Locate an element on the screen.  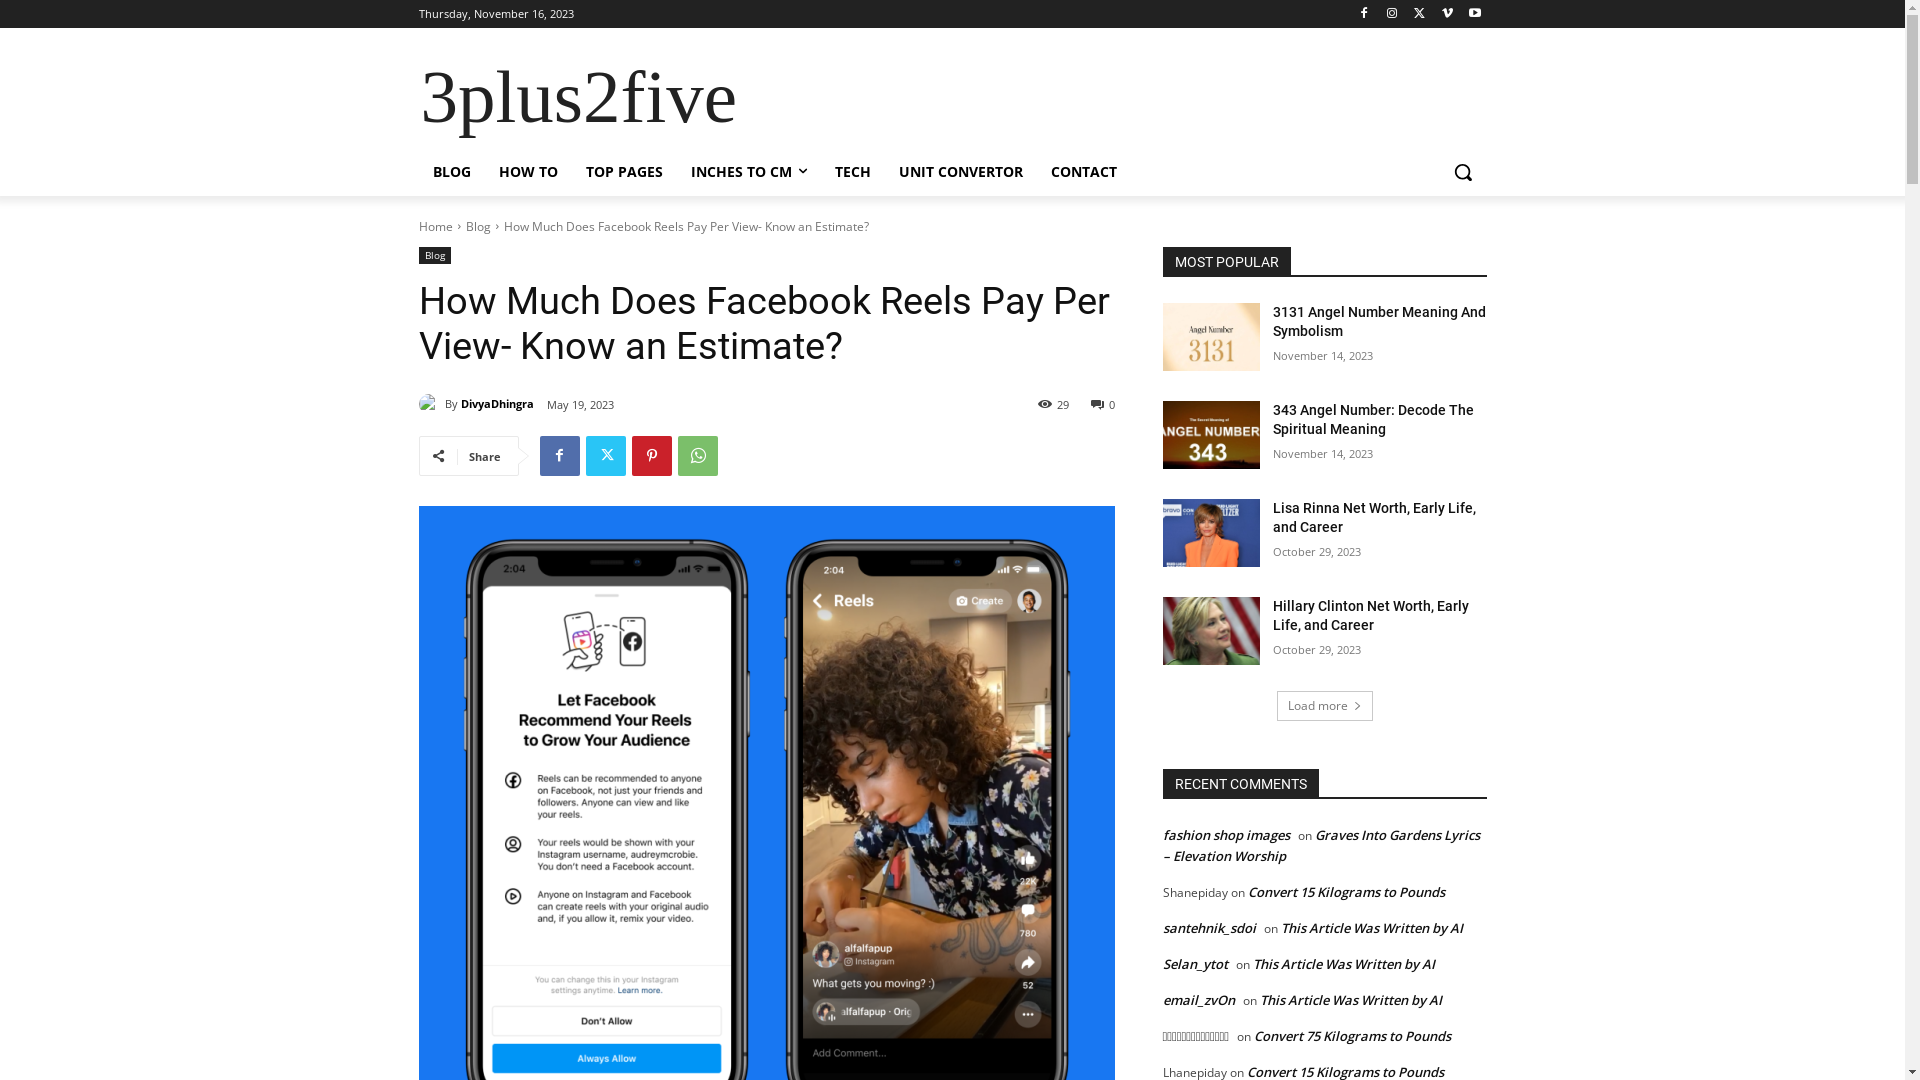
343 Angel Number: Decode The Spiritual Meaning is located at coordinates (1374, 420).